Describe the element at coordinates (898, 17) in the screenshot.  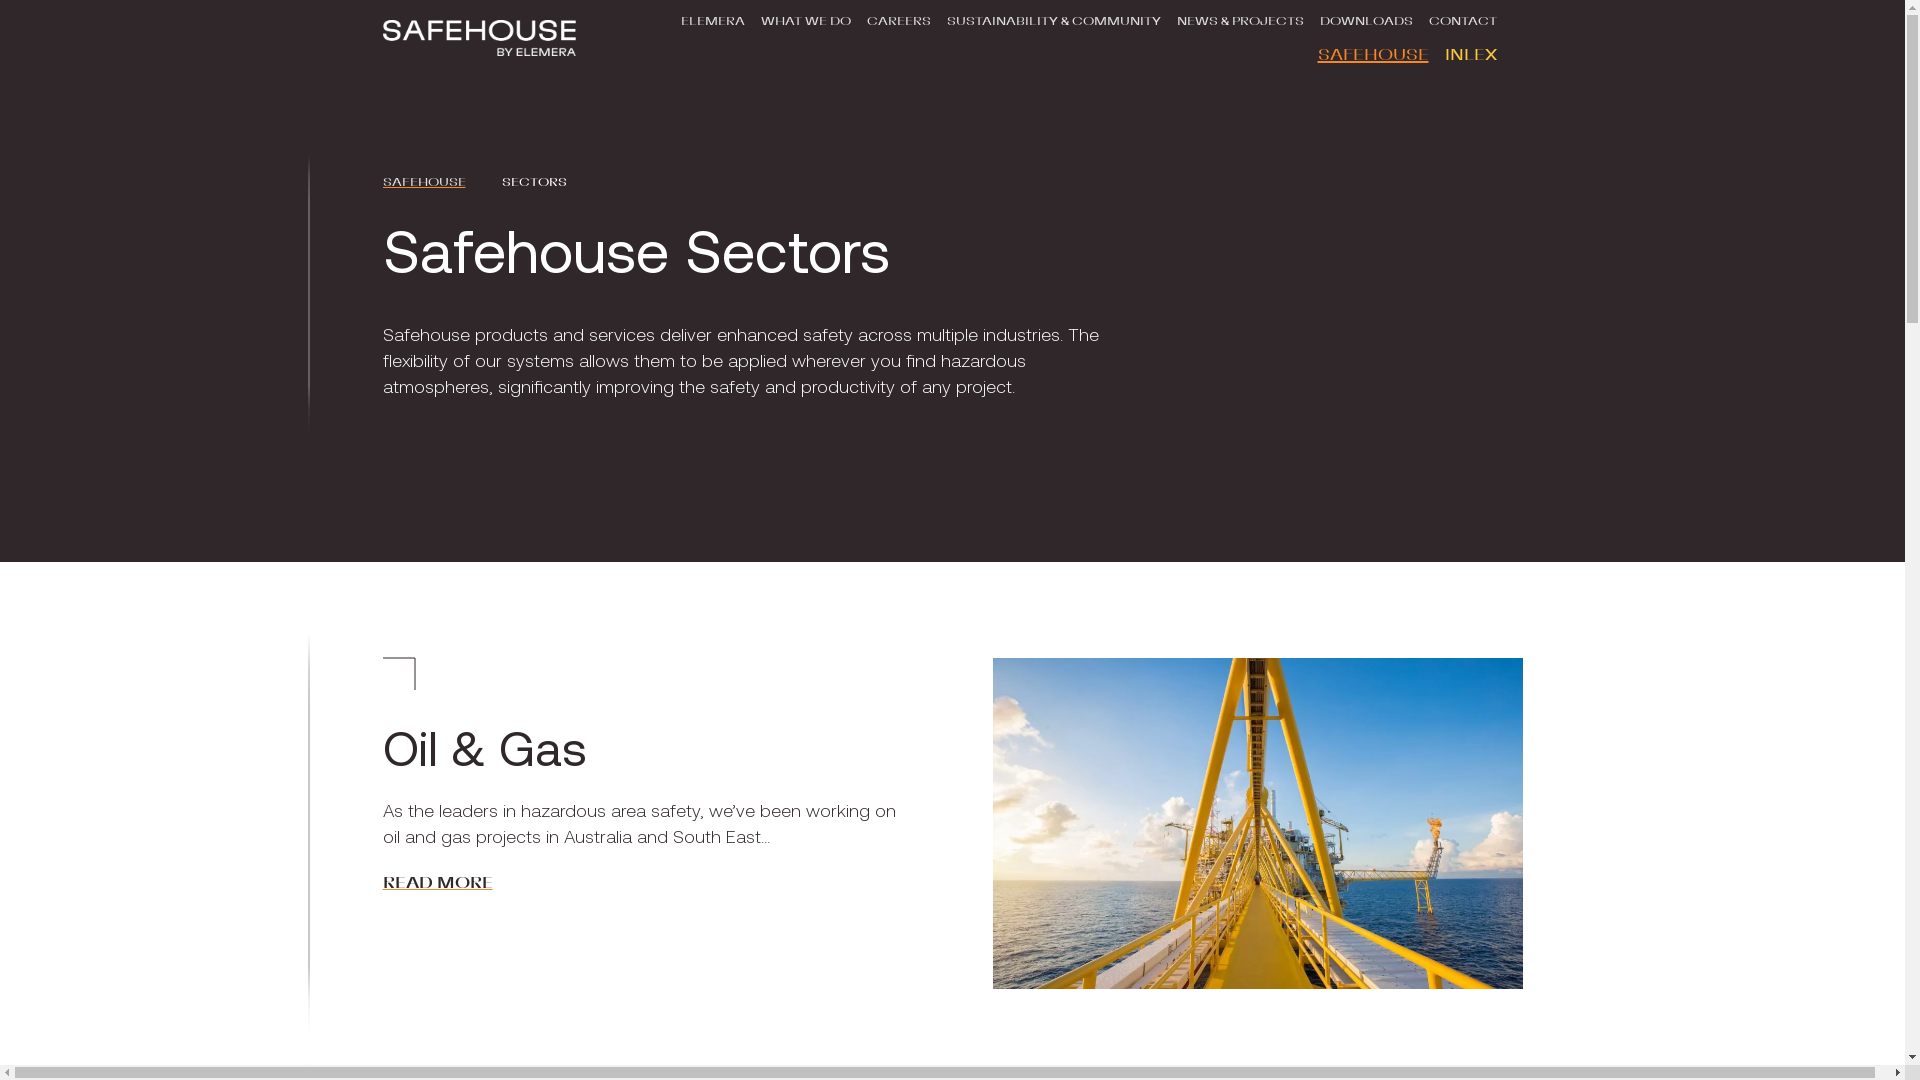
I see `CAREERS` at that location.